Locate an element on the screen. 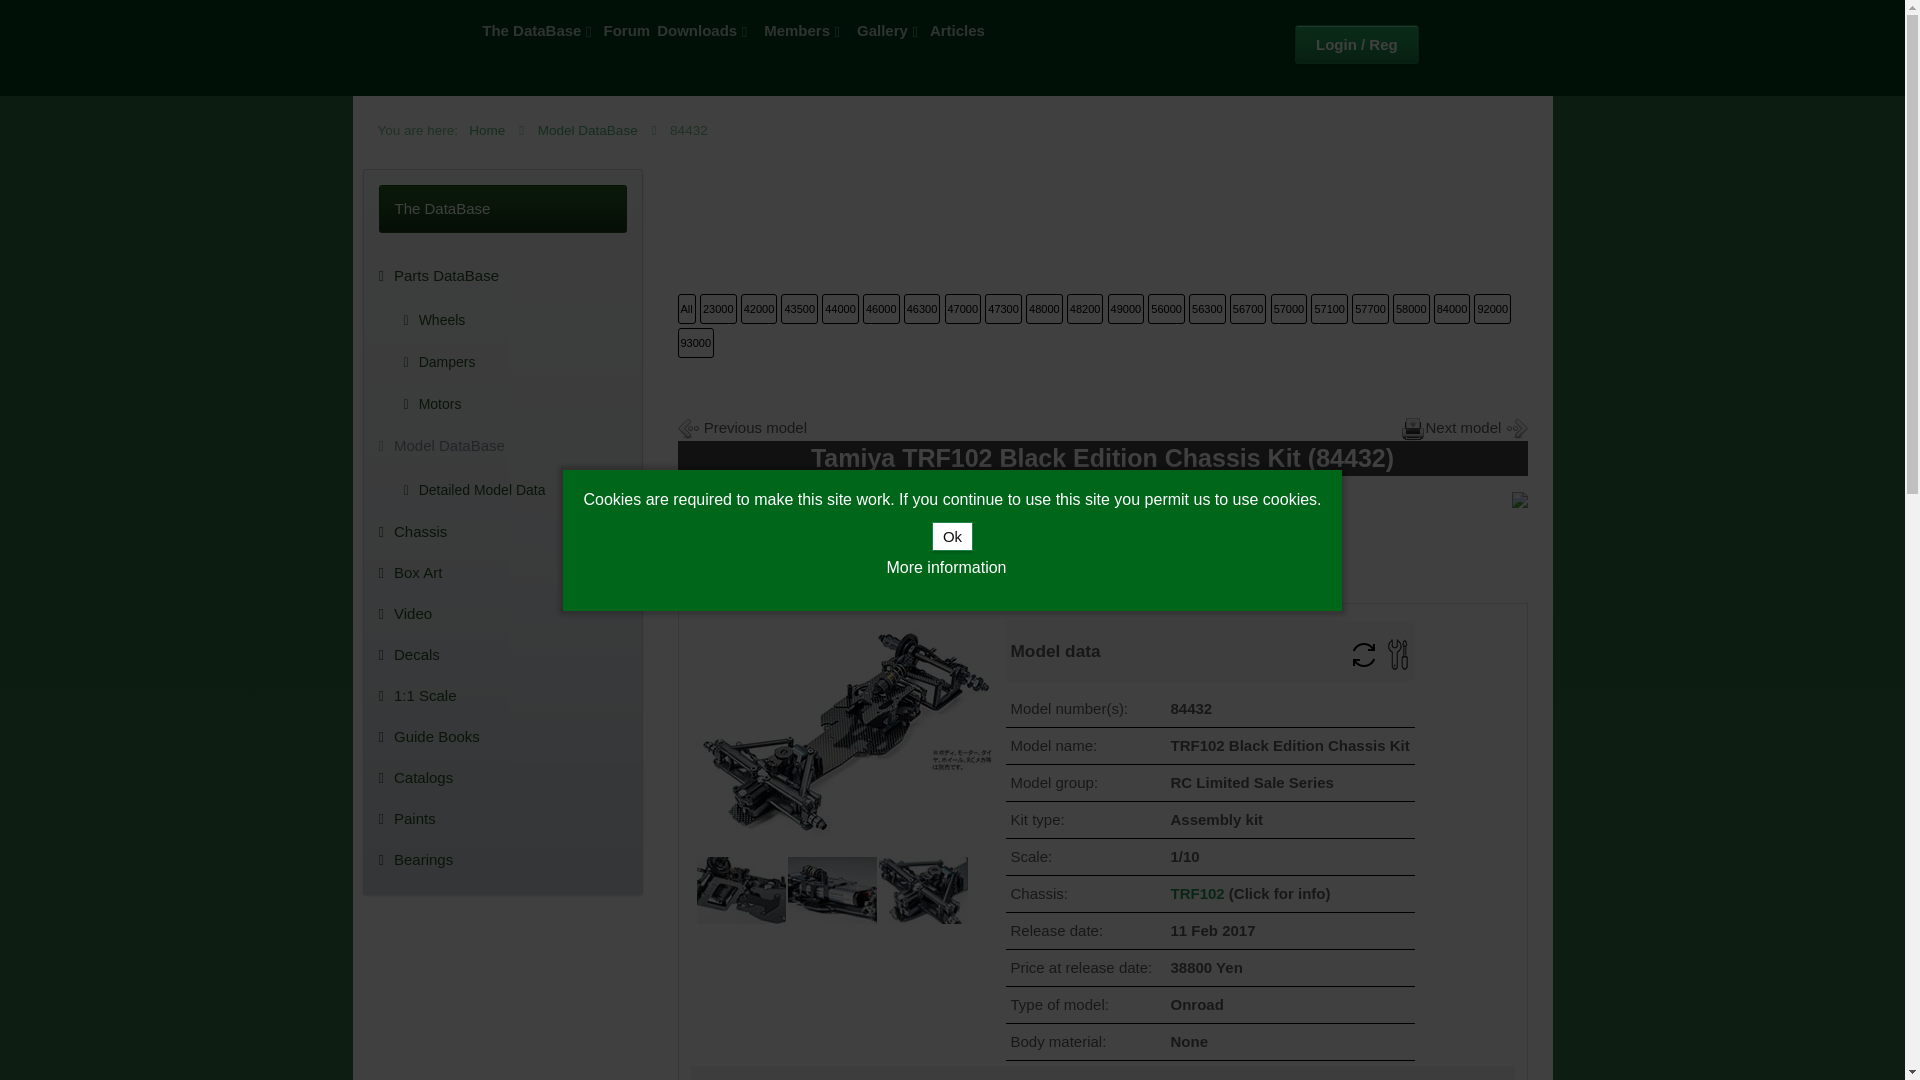 This screenshot has width=1920, height=1080. 58000 is located at coordinates (1412, 308).